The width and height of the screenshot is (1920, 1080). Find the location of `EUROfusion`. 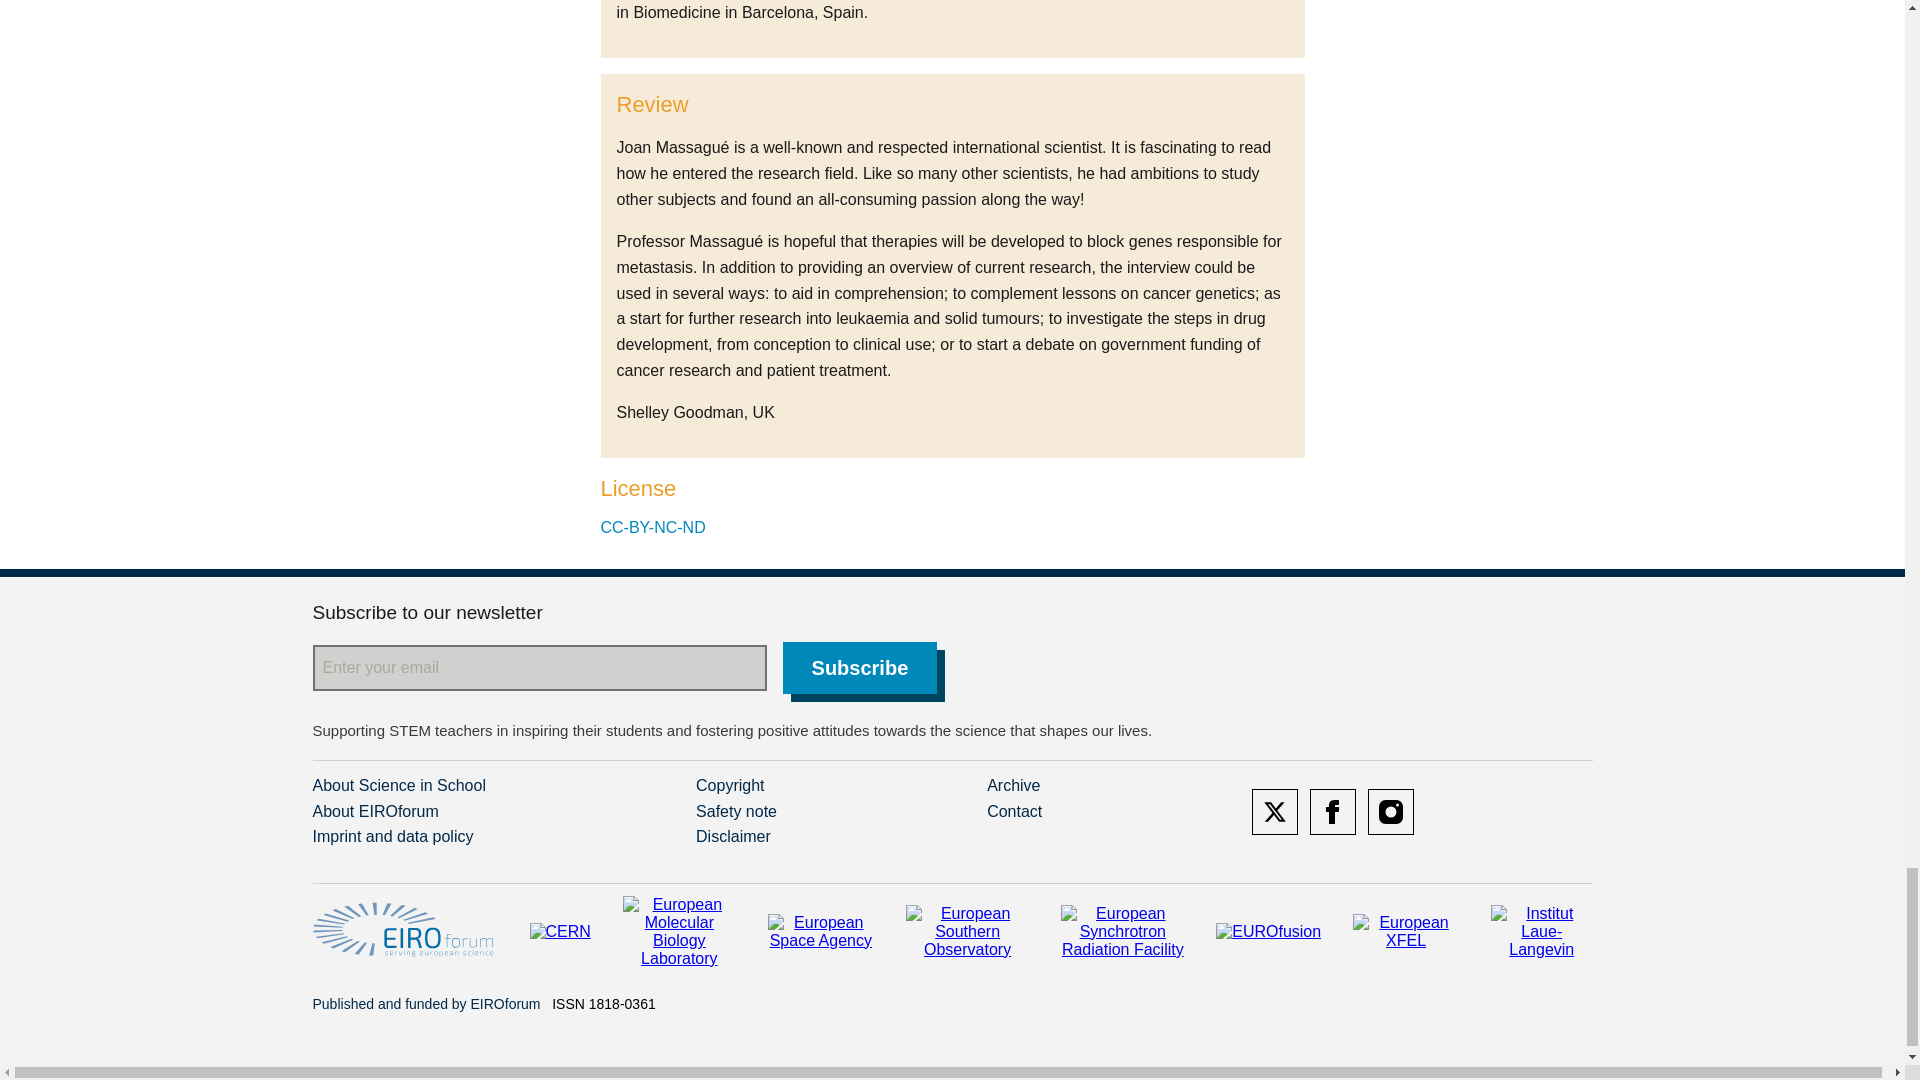

EUROfusion is located at coordinates (1268, 932).